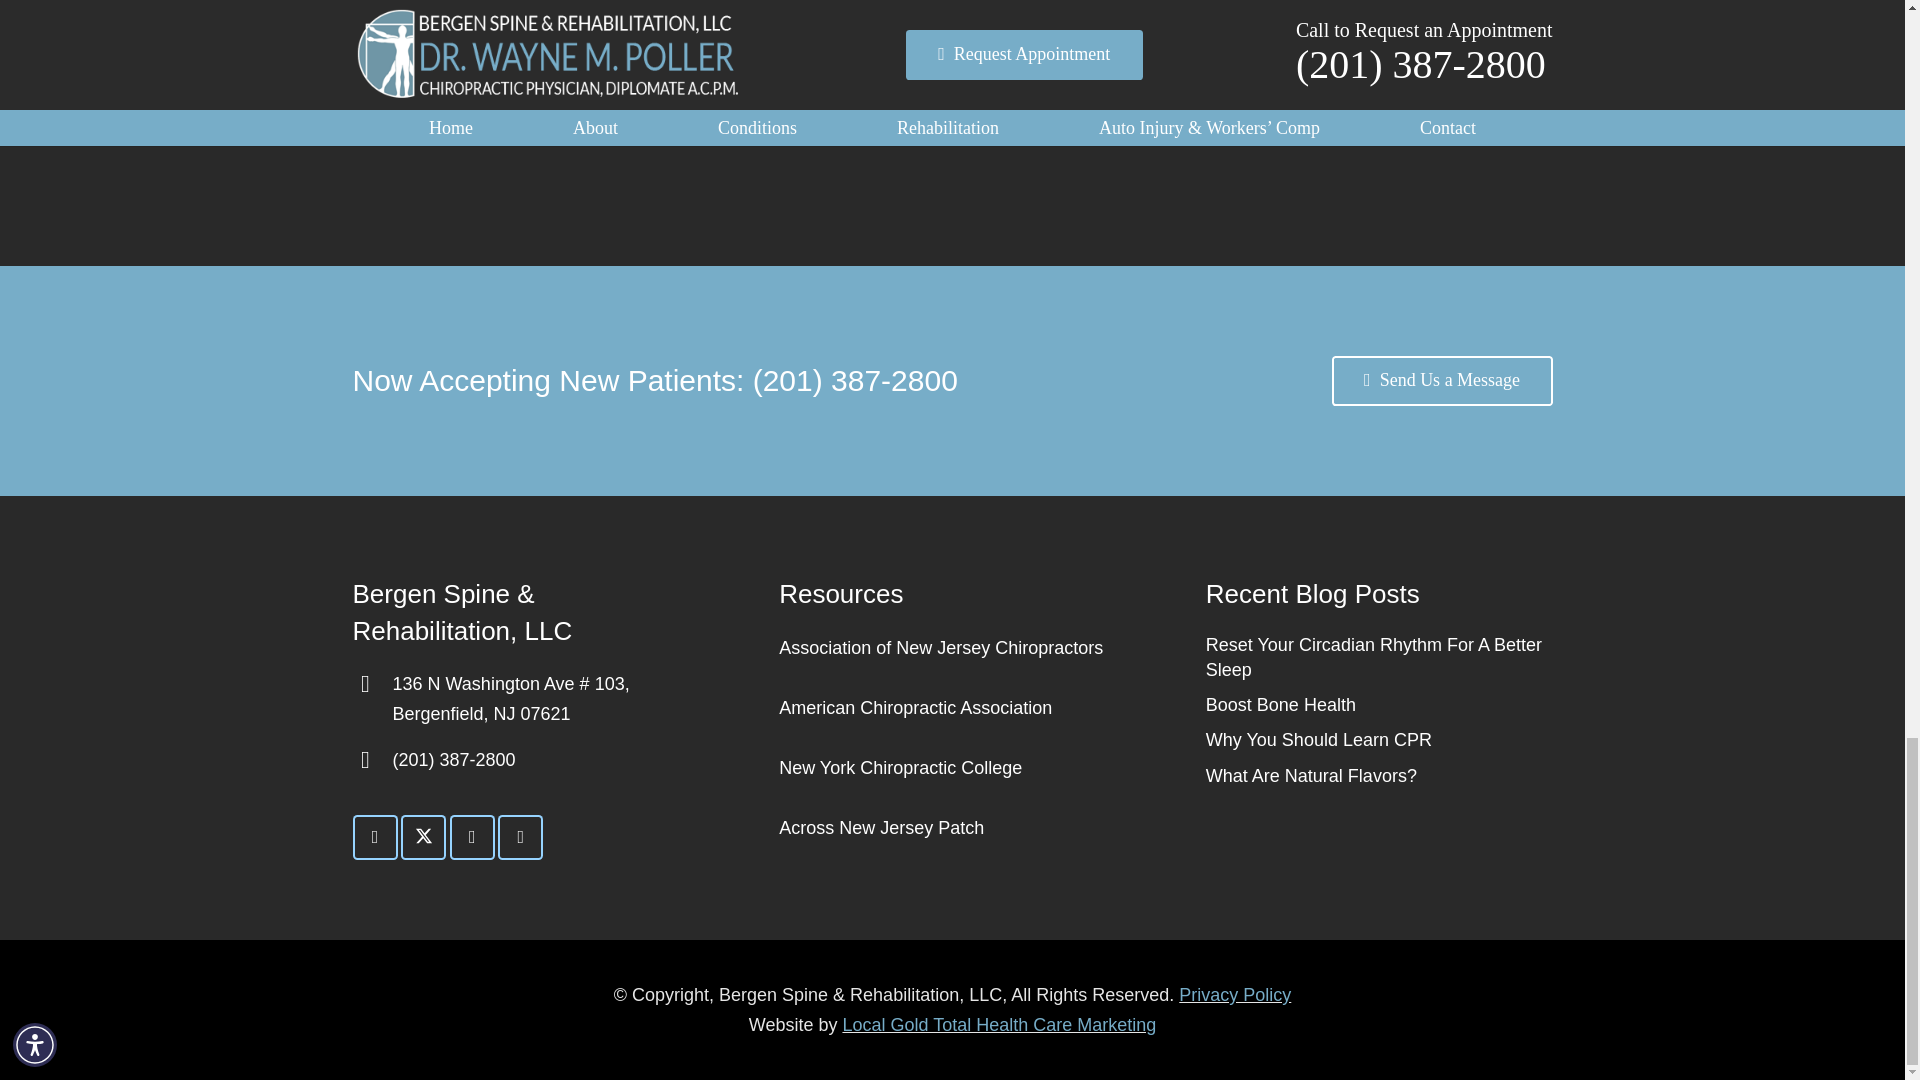 The width and height of the screenshot is (1920, 1080). I want to click on Facebook, so click(374, 837).